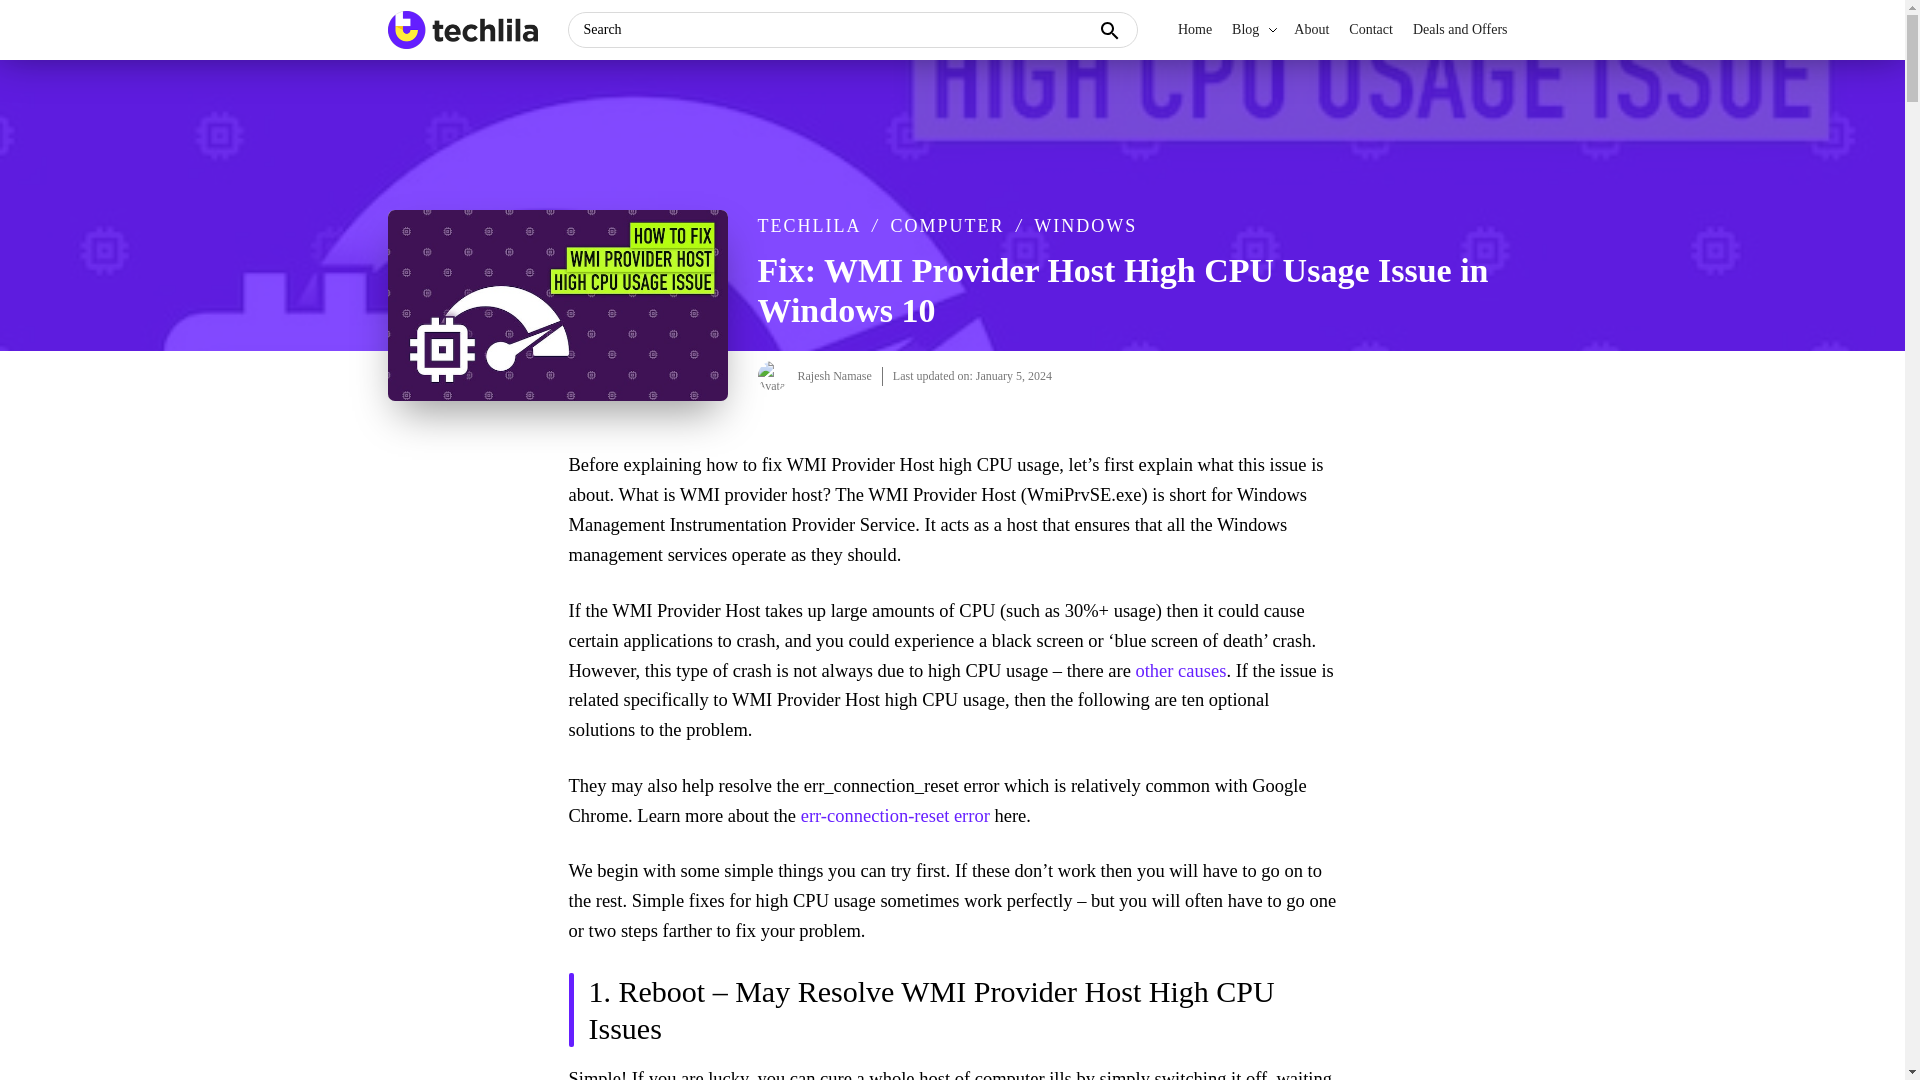 Image resolution: width=1920 pixels, height=1080 pixels. What do you see at coordinates (809, 226) in the screenshot?
I see `TECHLILA` at bounding box center [809, 226].